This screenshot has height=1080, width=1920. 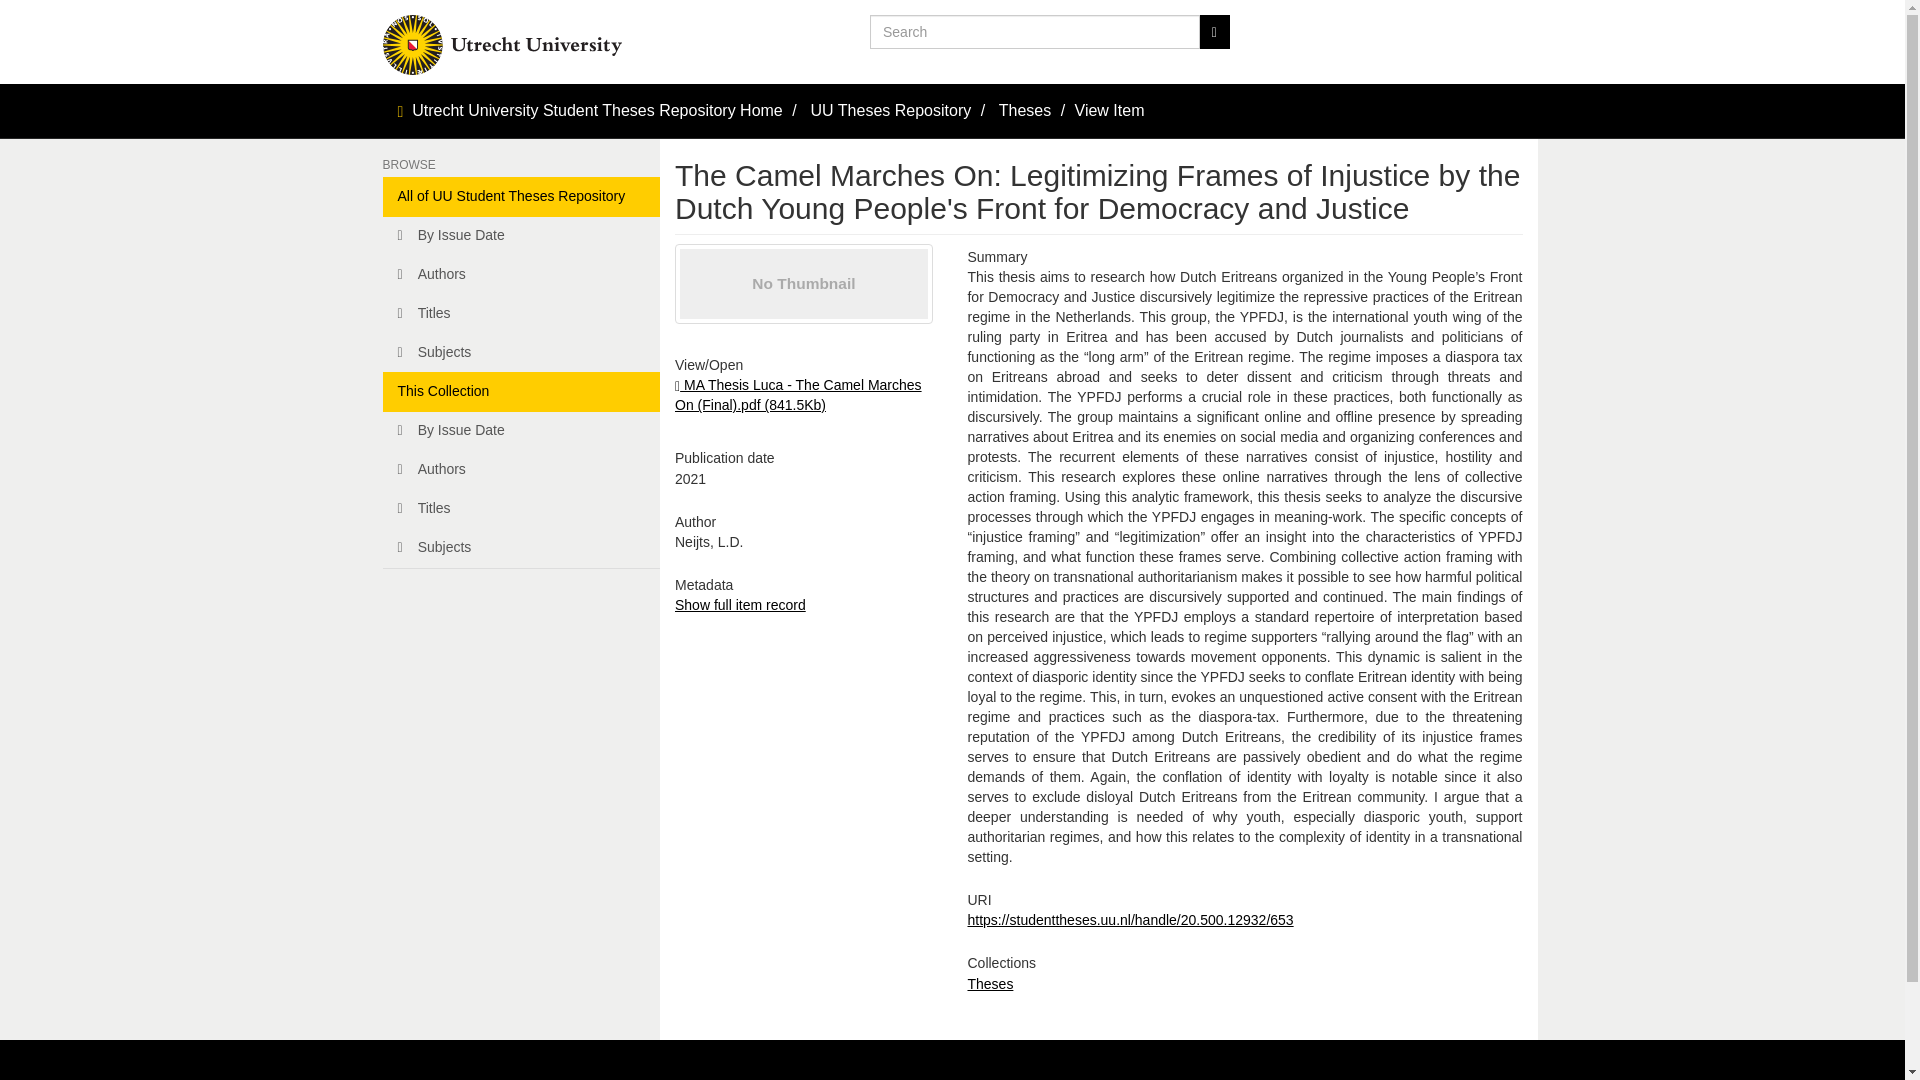 I want to click on This Collection, so click(x=521, y=391).